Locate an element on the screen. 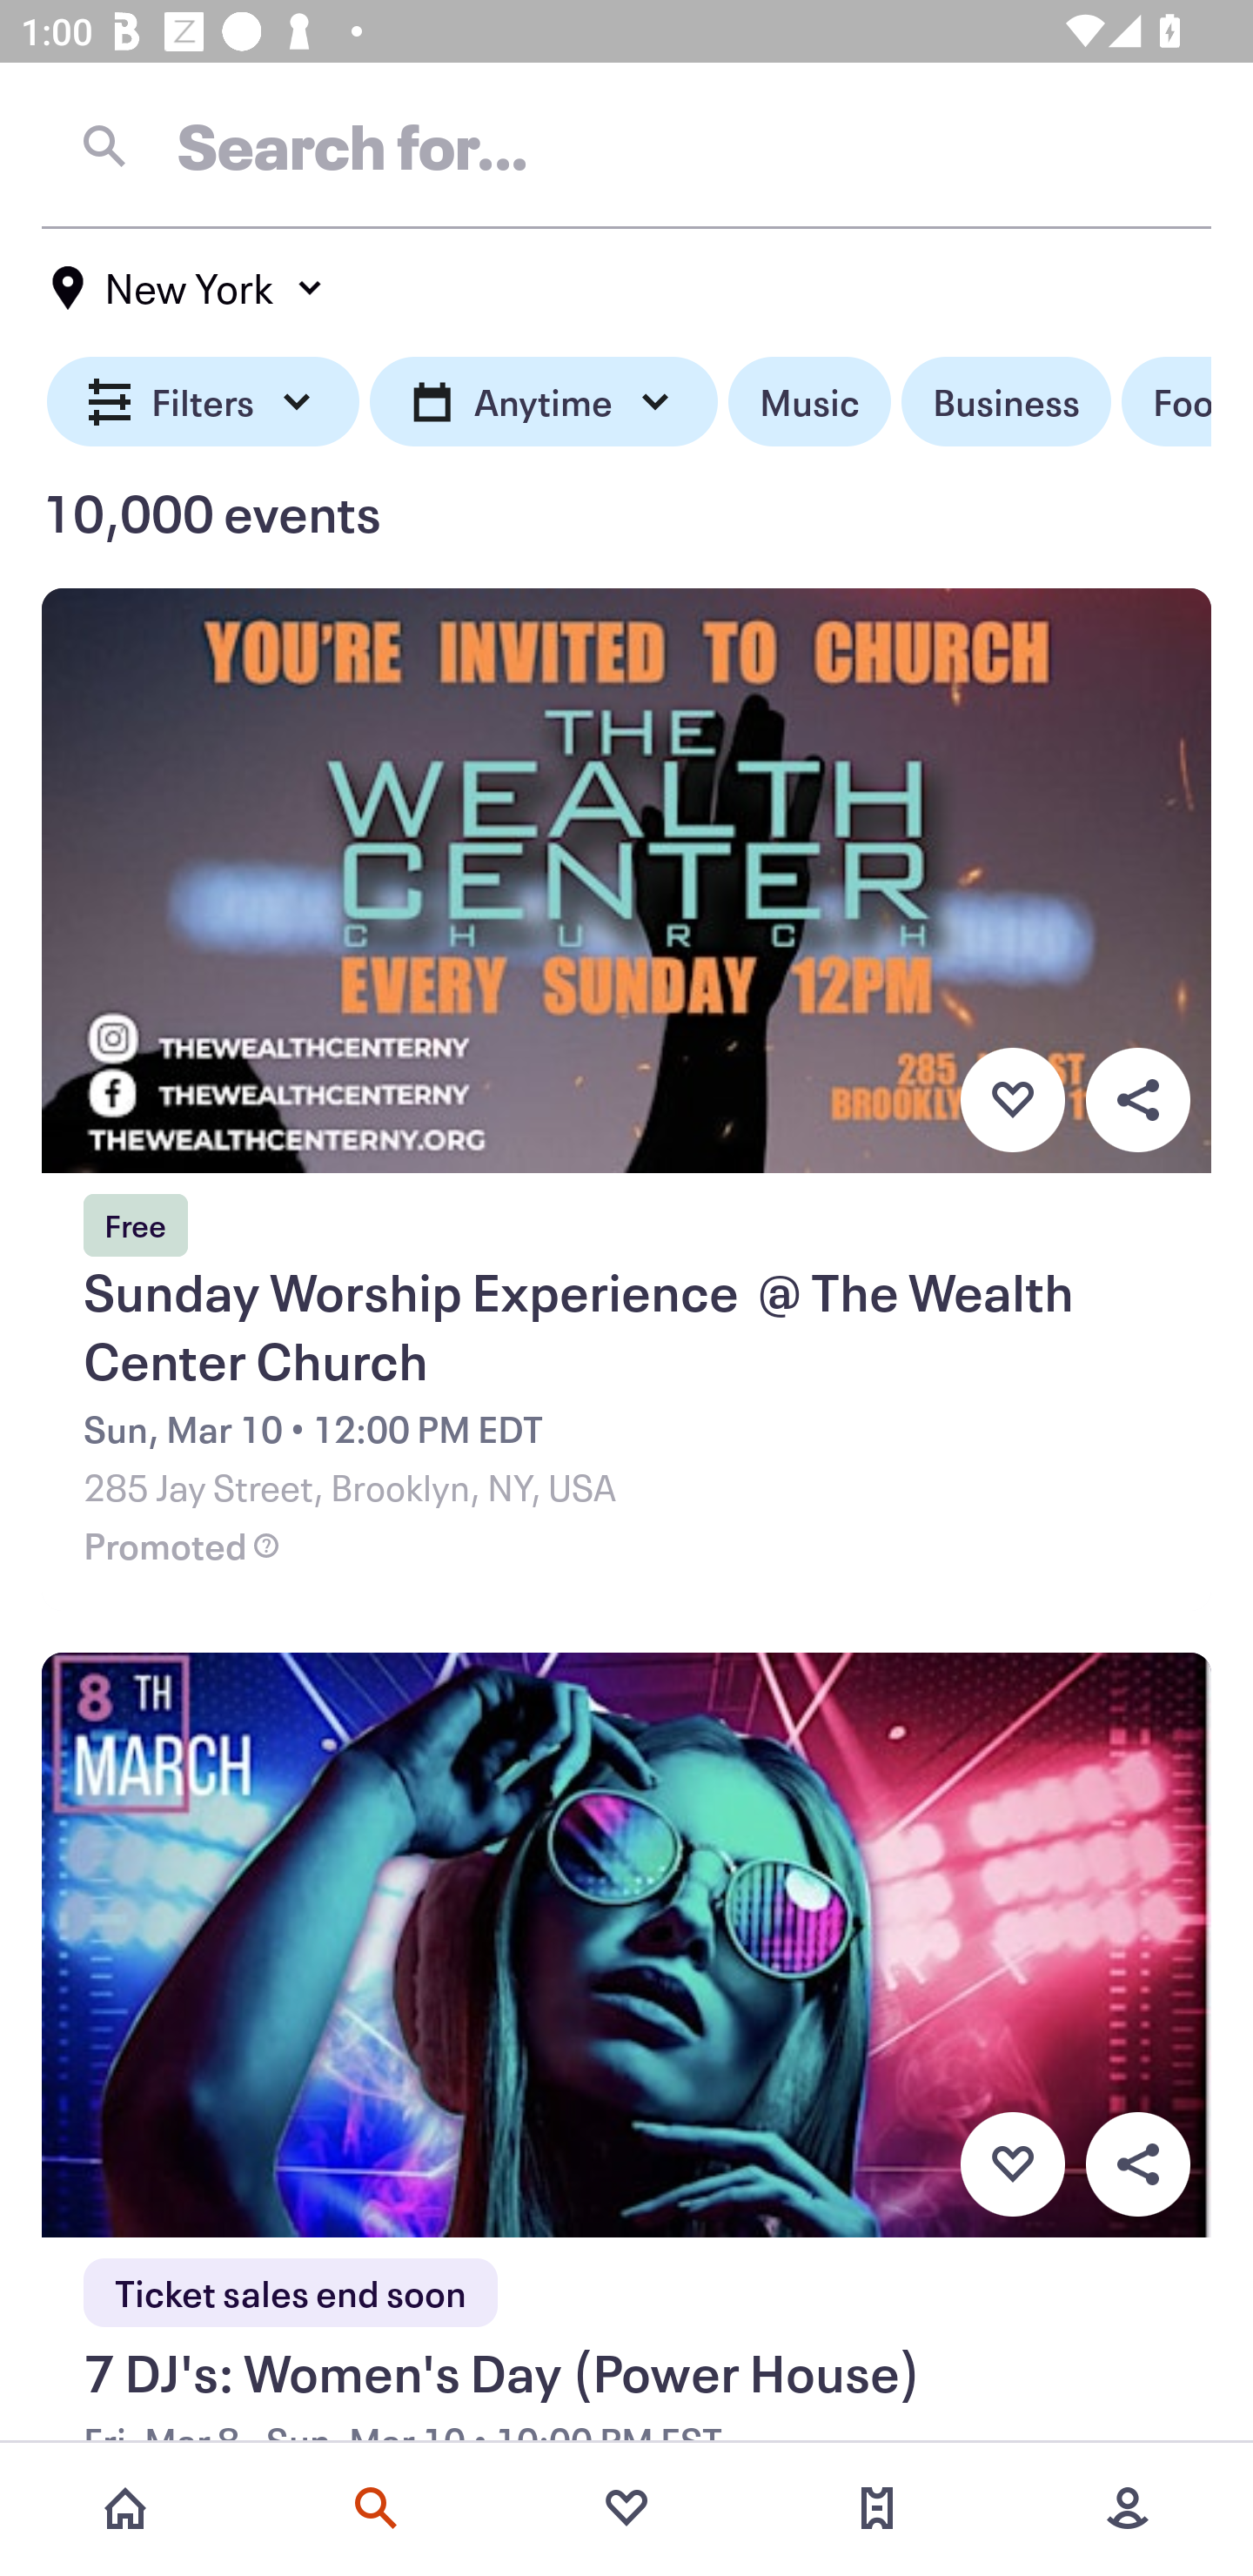 This screenshot has width=1253, height=2576. Favorites is located at coordinates (626, 2508).